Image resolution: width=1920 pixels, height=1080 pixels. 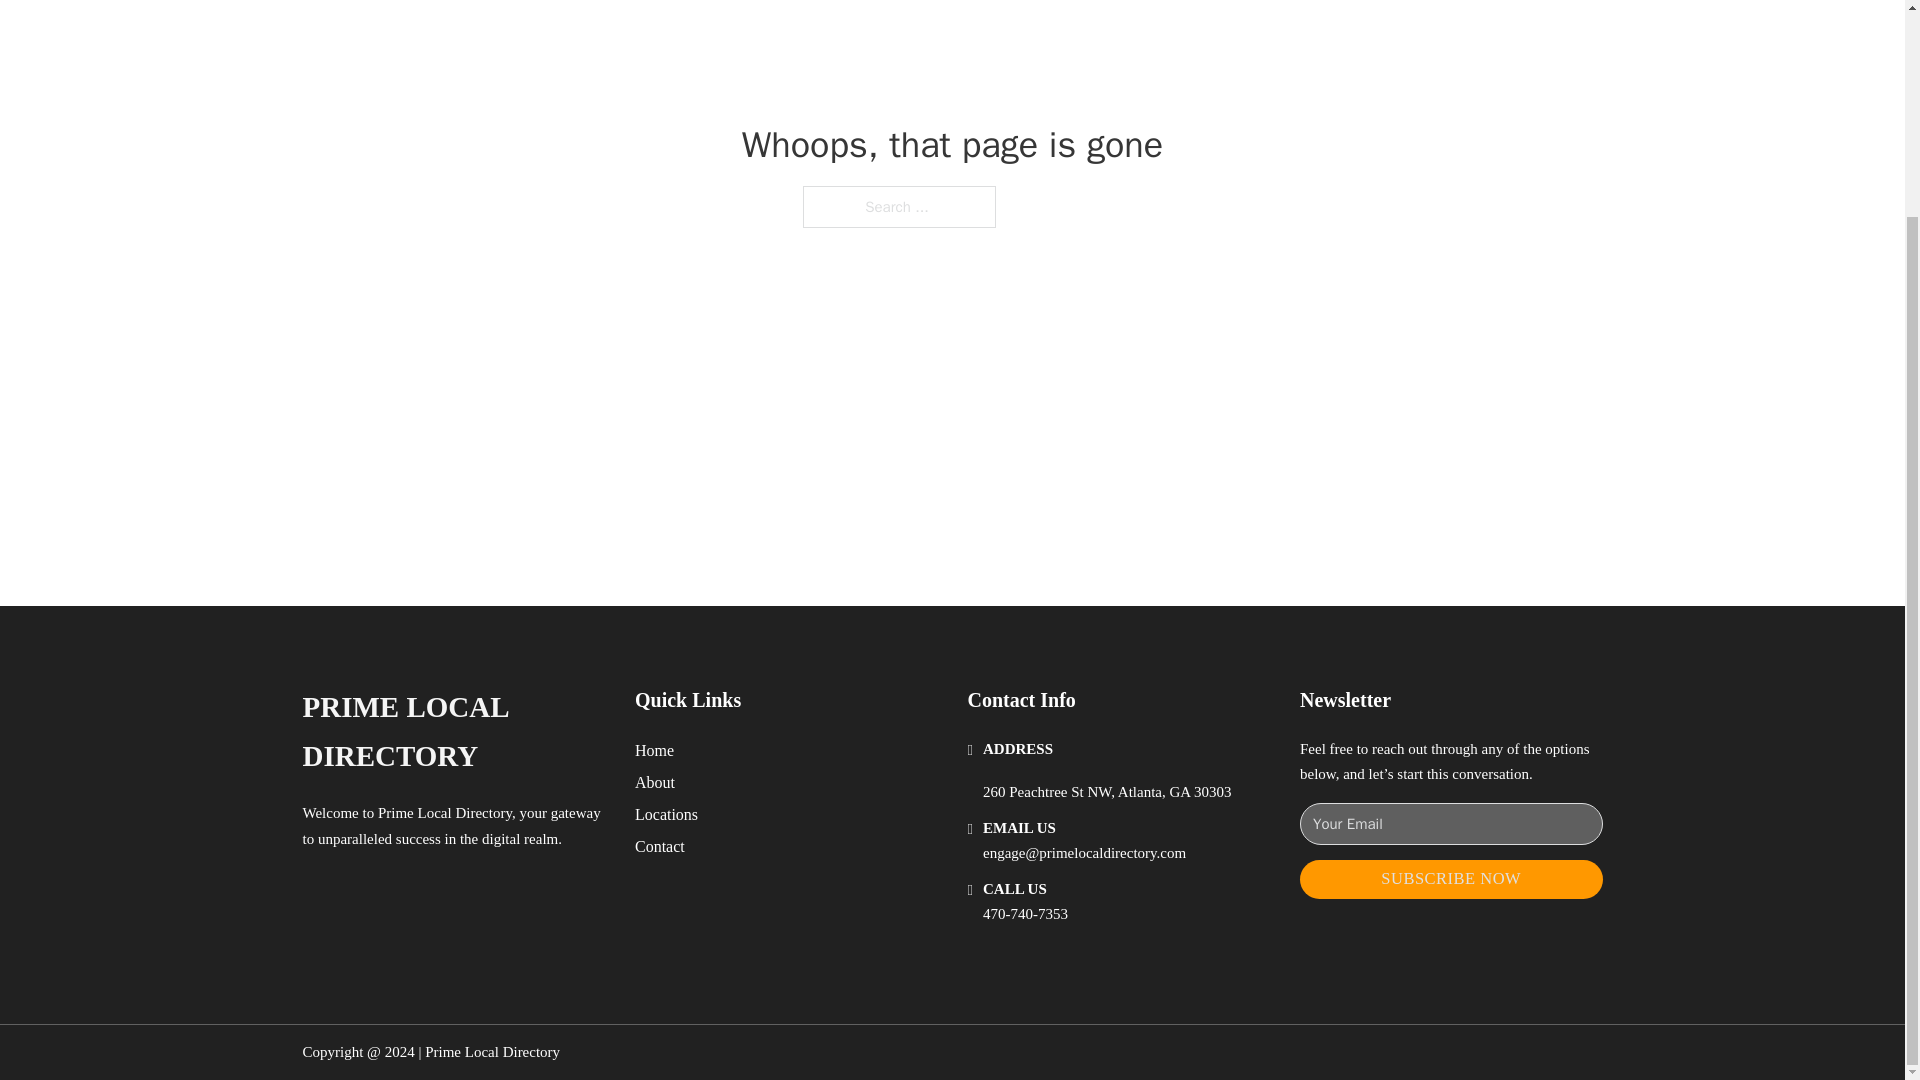 What do you see at coordinates (452, 732) in the screenshot?
I see `PRIME LOCAL DIRECTORY` at bounding box center [452, 732].